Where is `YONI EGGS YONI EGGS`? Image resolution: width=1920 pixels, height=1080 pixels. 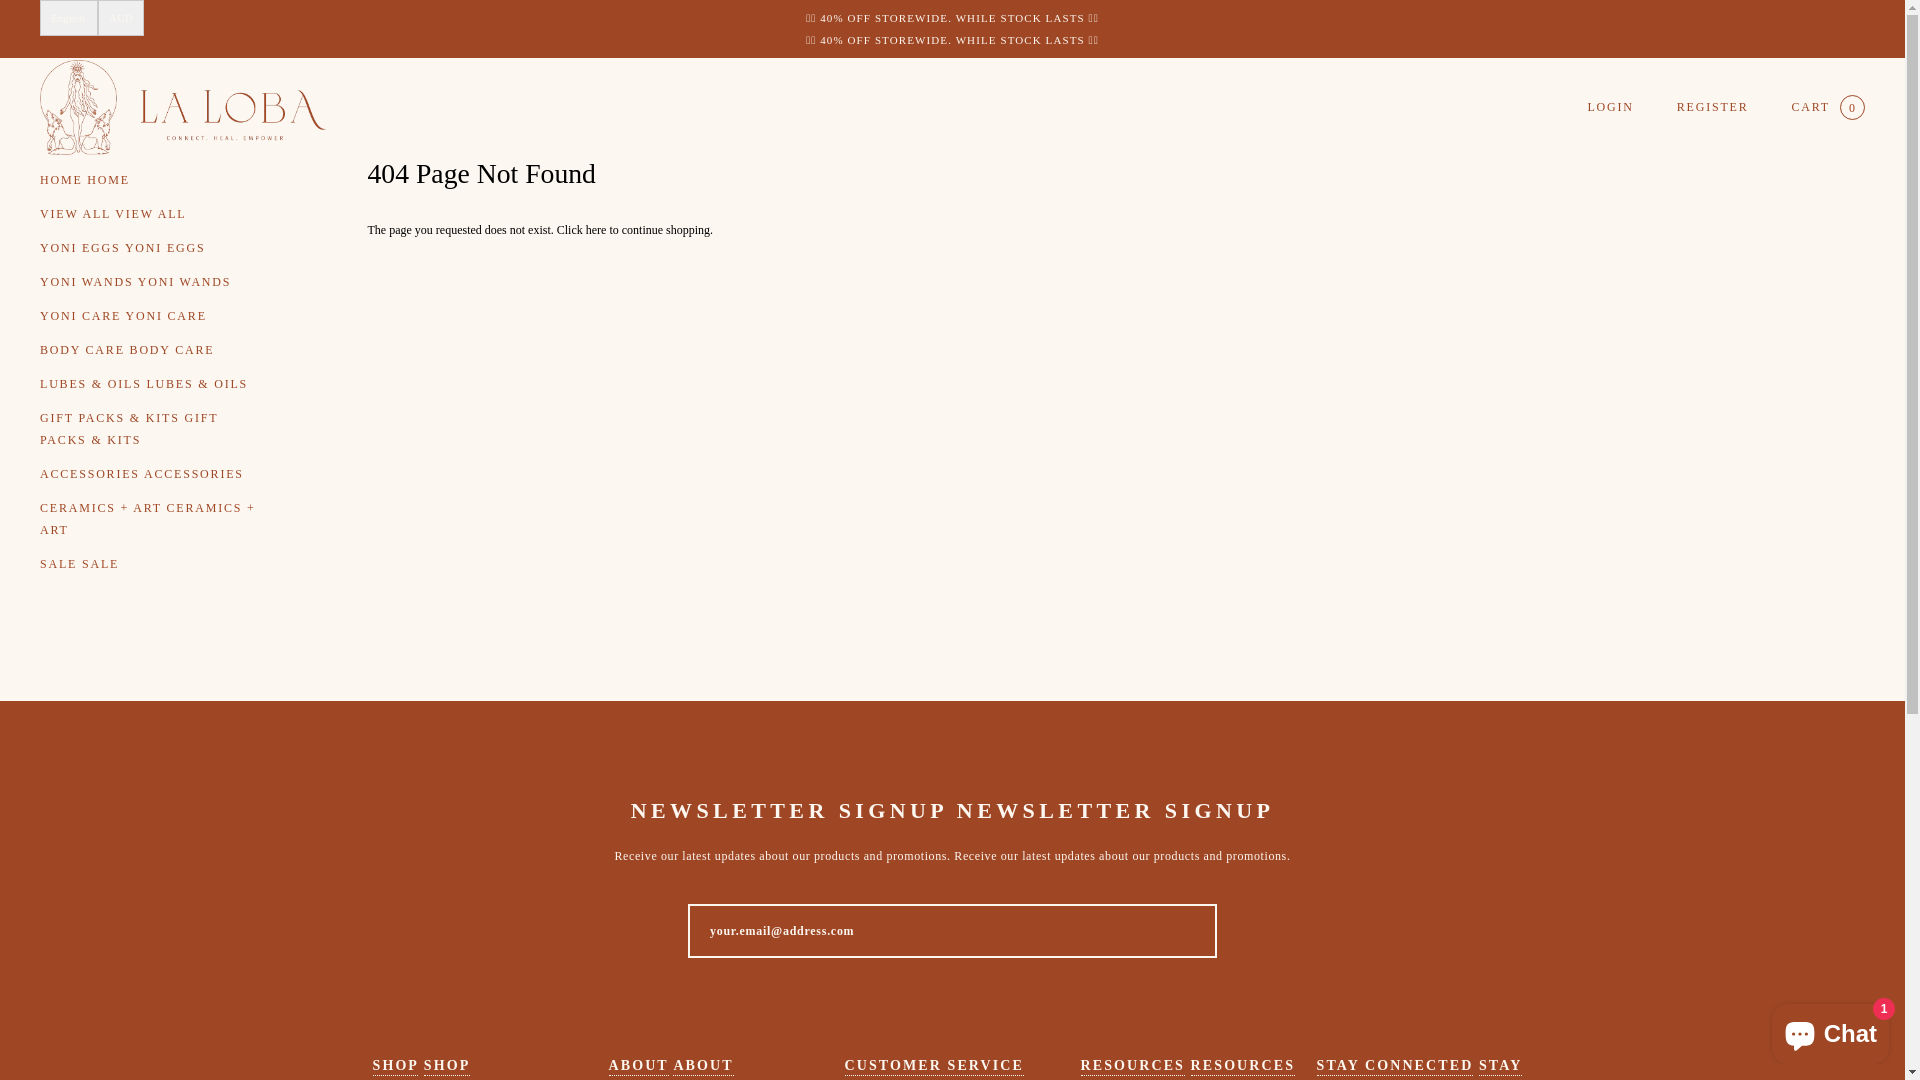
YONI EGGS YONI EGGS is located at coordinates (152, 248).